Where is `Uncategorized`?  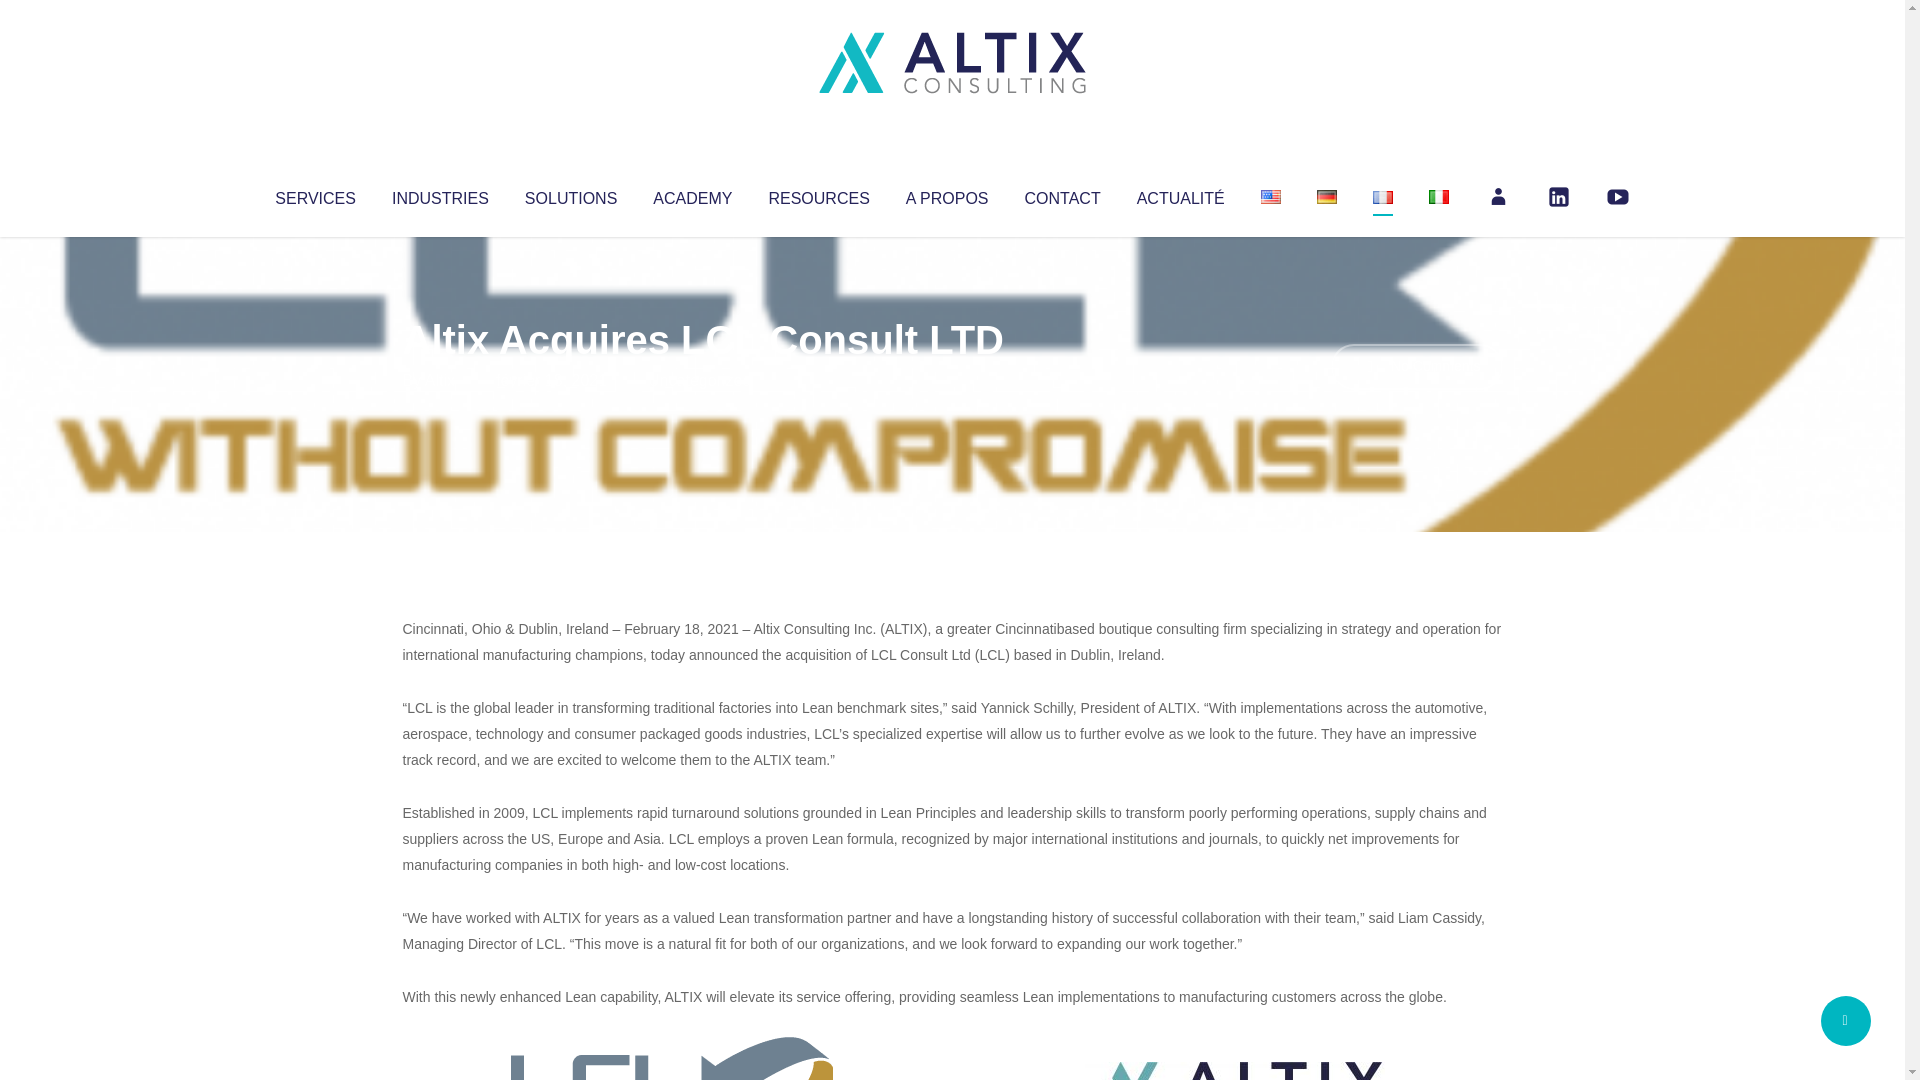
Uncategorized is located at coordinates (699, 380).